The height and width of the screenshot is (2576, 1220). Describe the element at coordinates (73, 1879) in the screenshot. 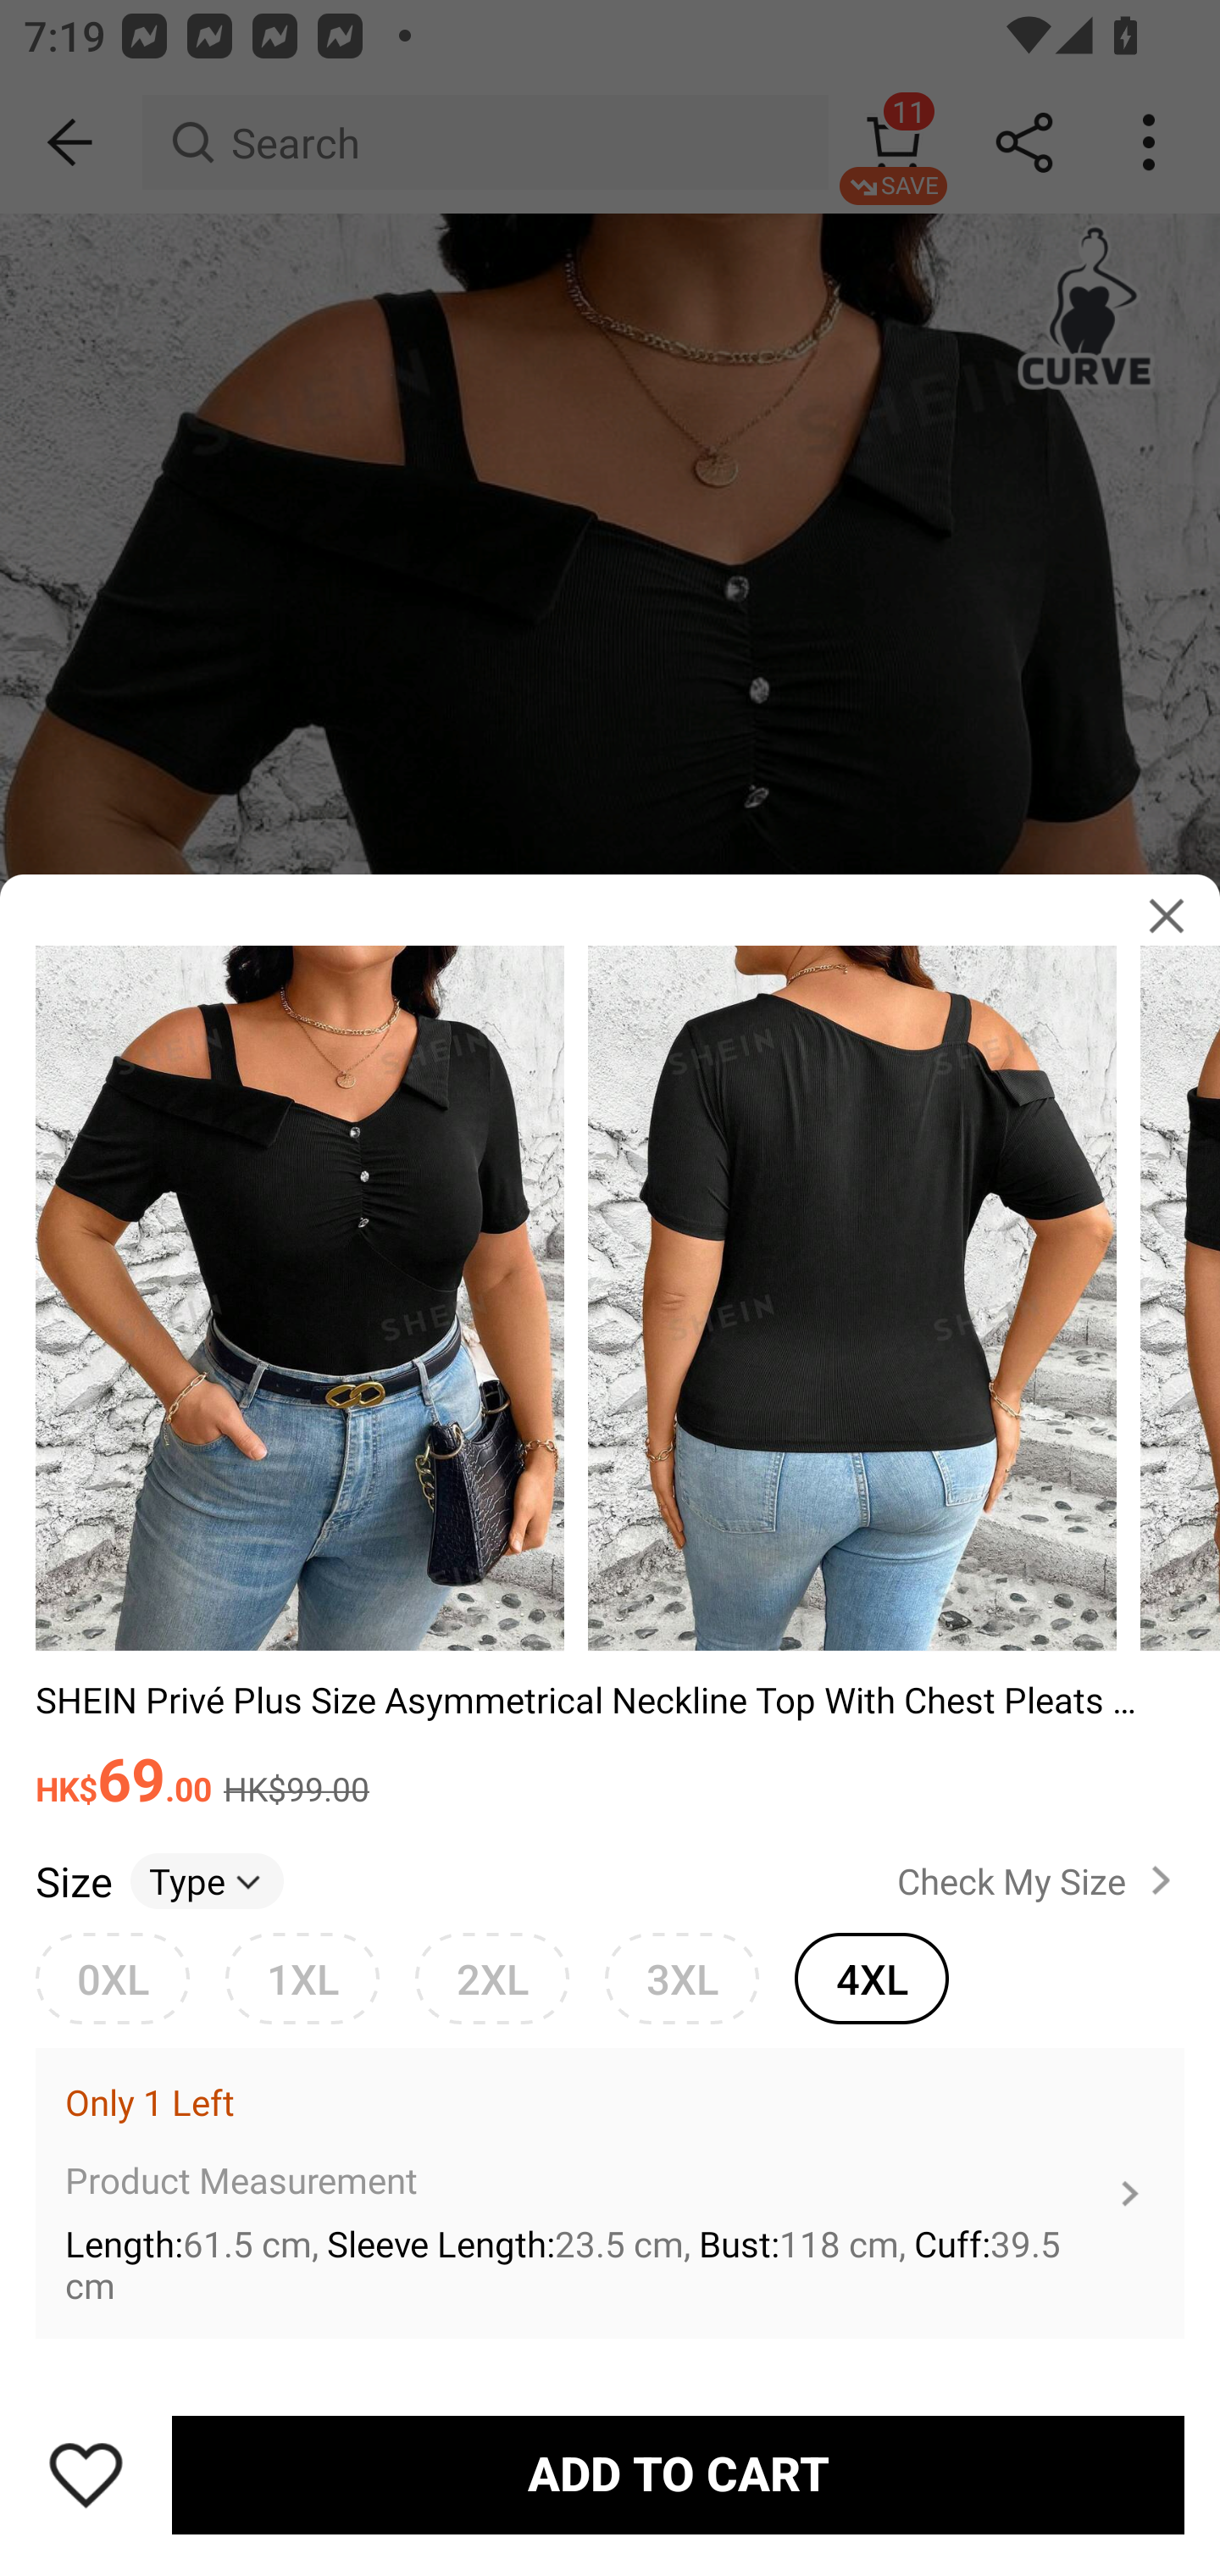

I see `Size` at that location.